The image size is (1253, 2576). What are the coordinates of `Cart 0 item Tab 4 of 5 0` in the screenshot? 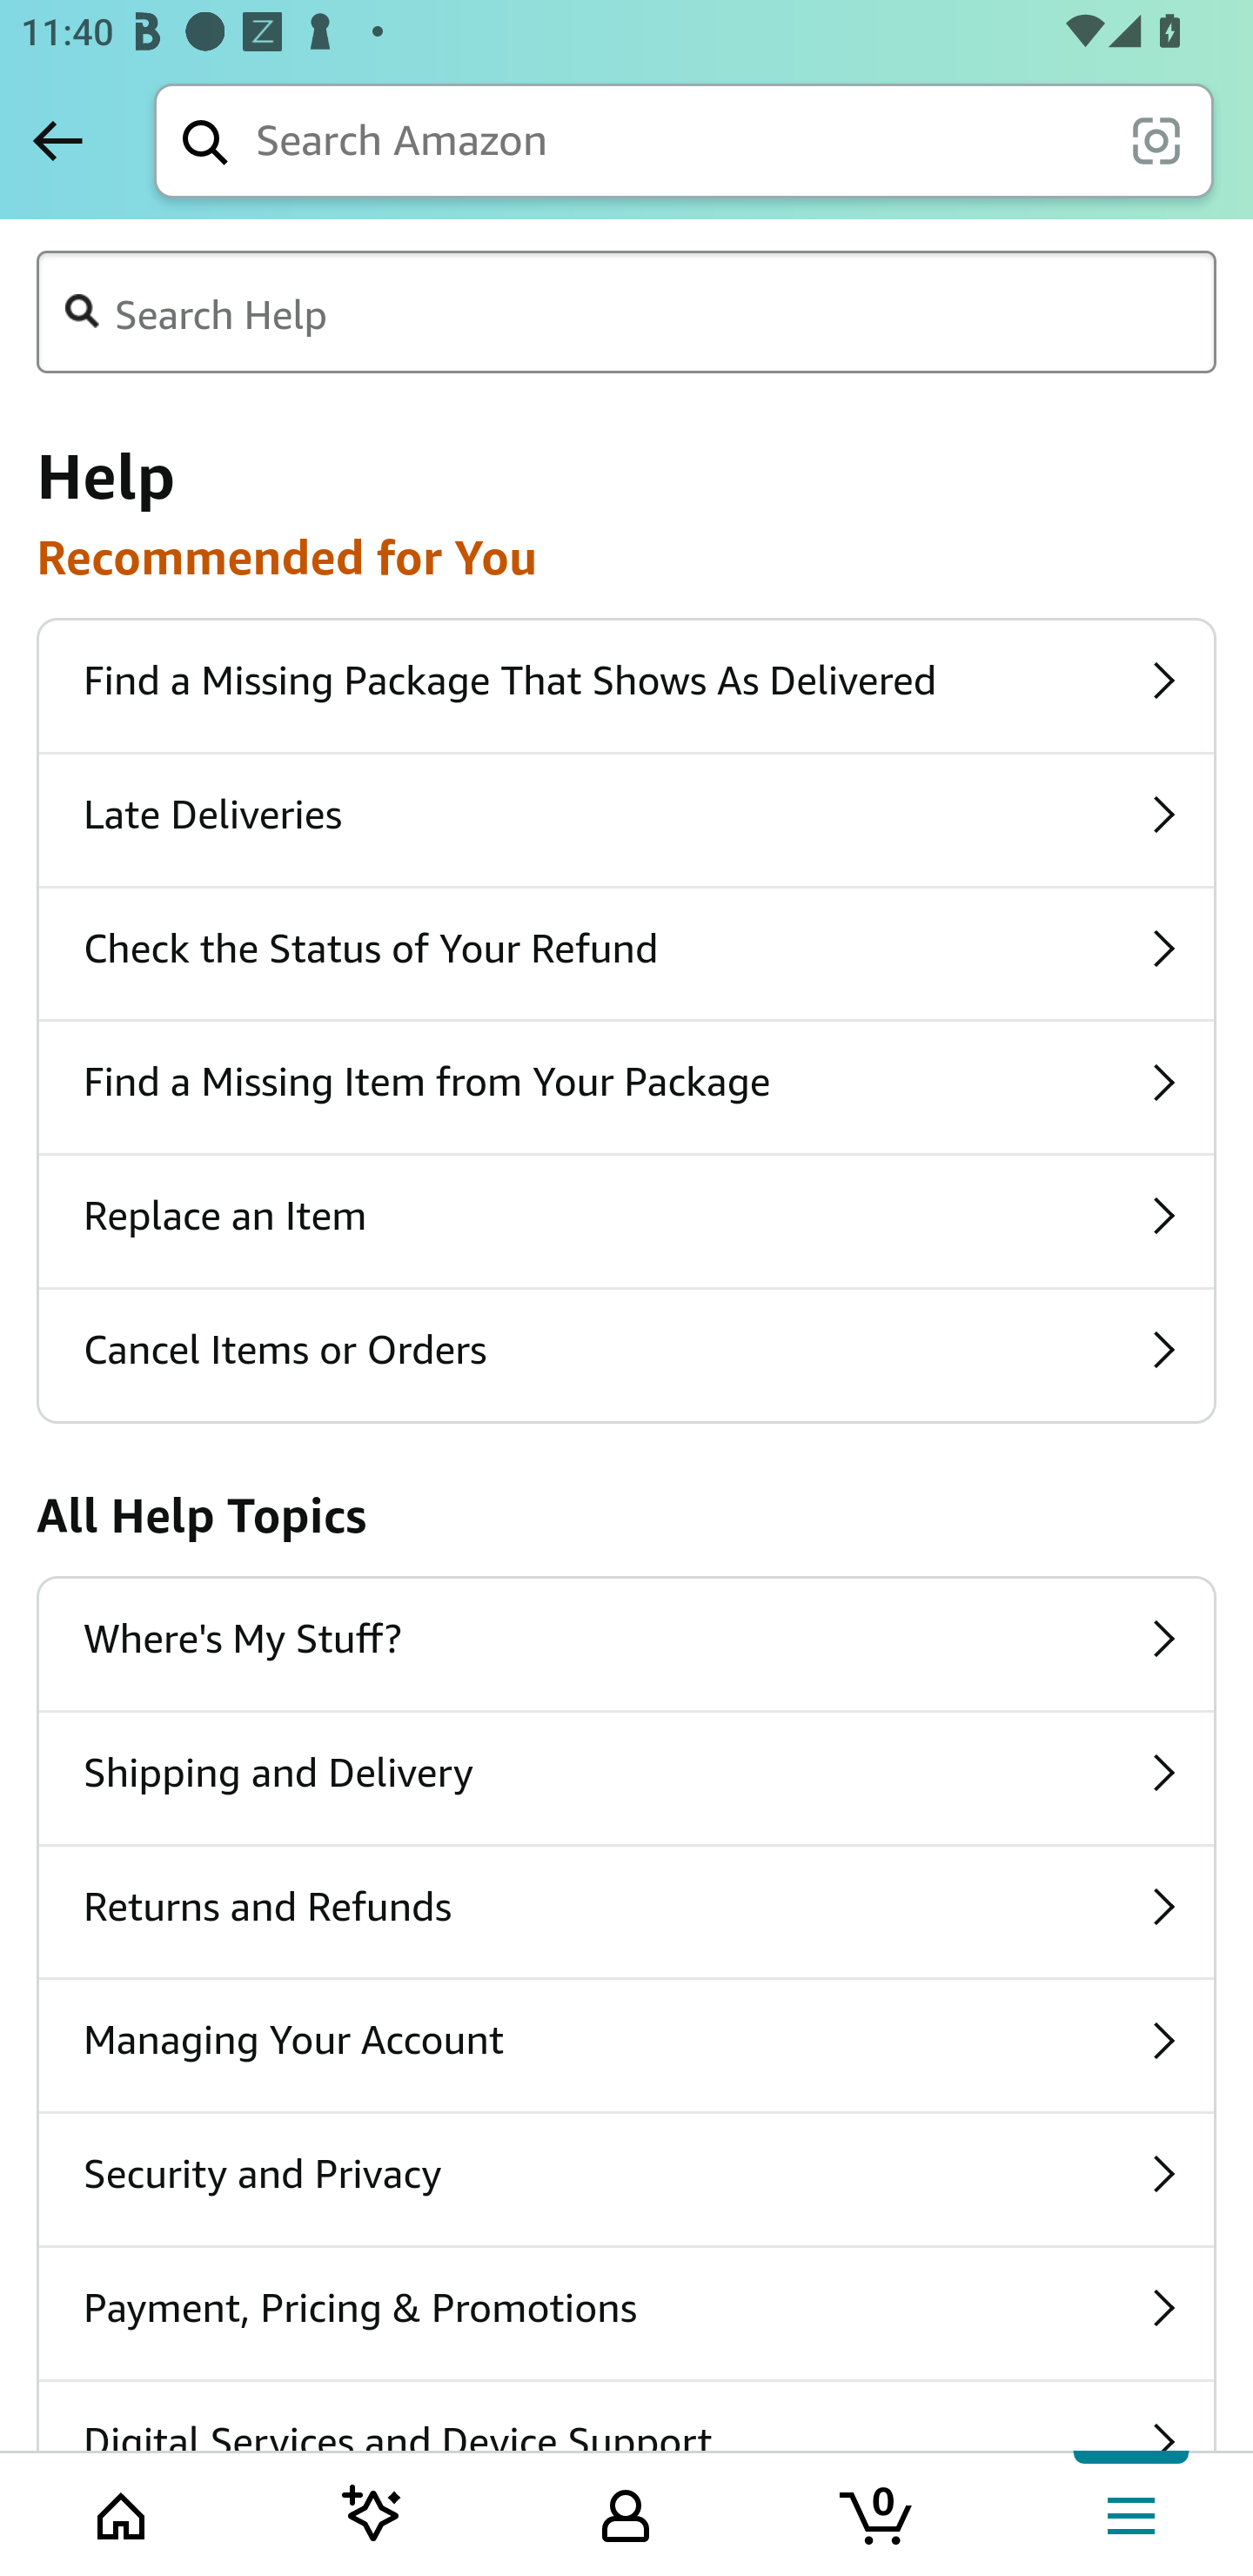 It's located at (878, 2512).